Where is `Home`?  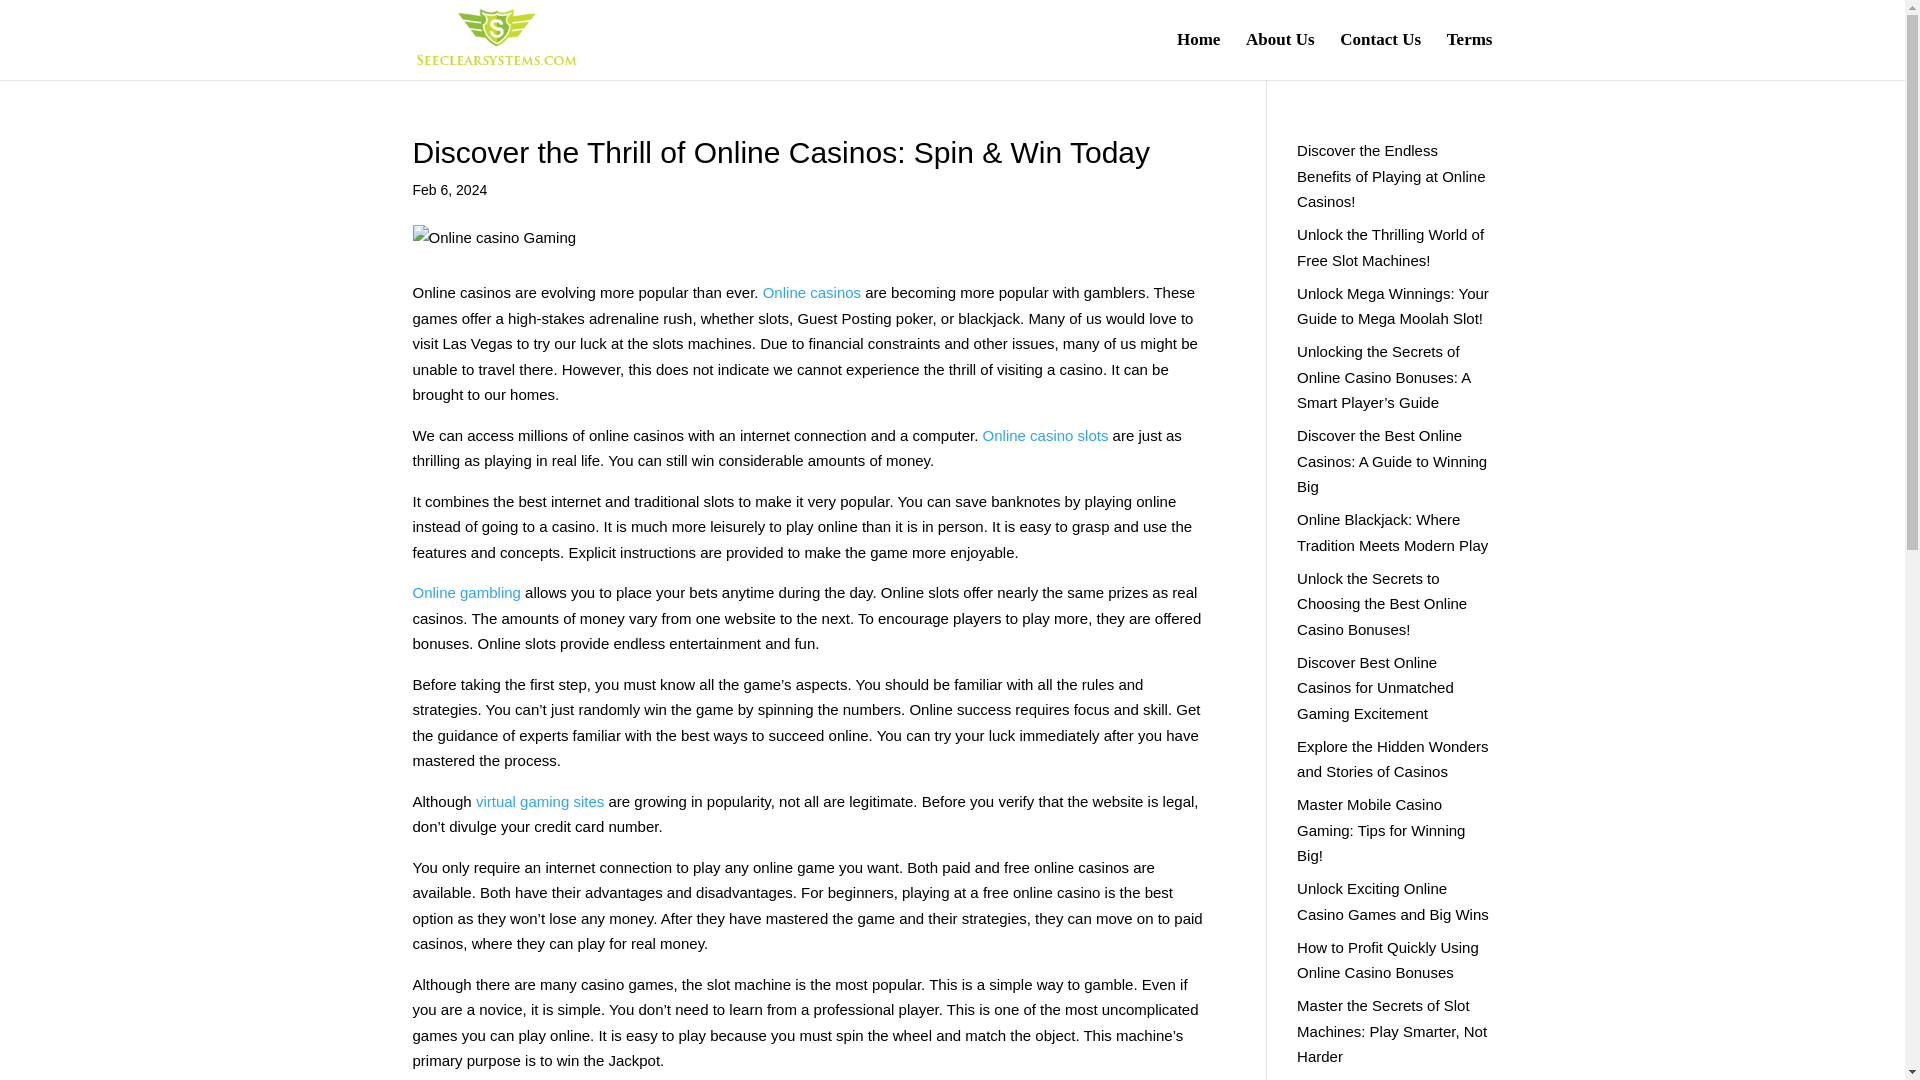
Home is located at coordinates (1198, 56).